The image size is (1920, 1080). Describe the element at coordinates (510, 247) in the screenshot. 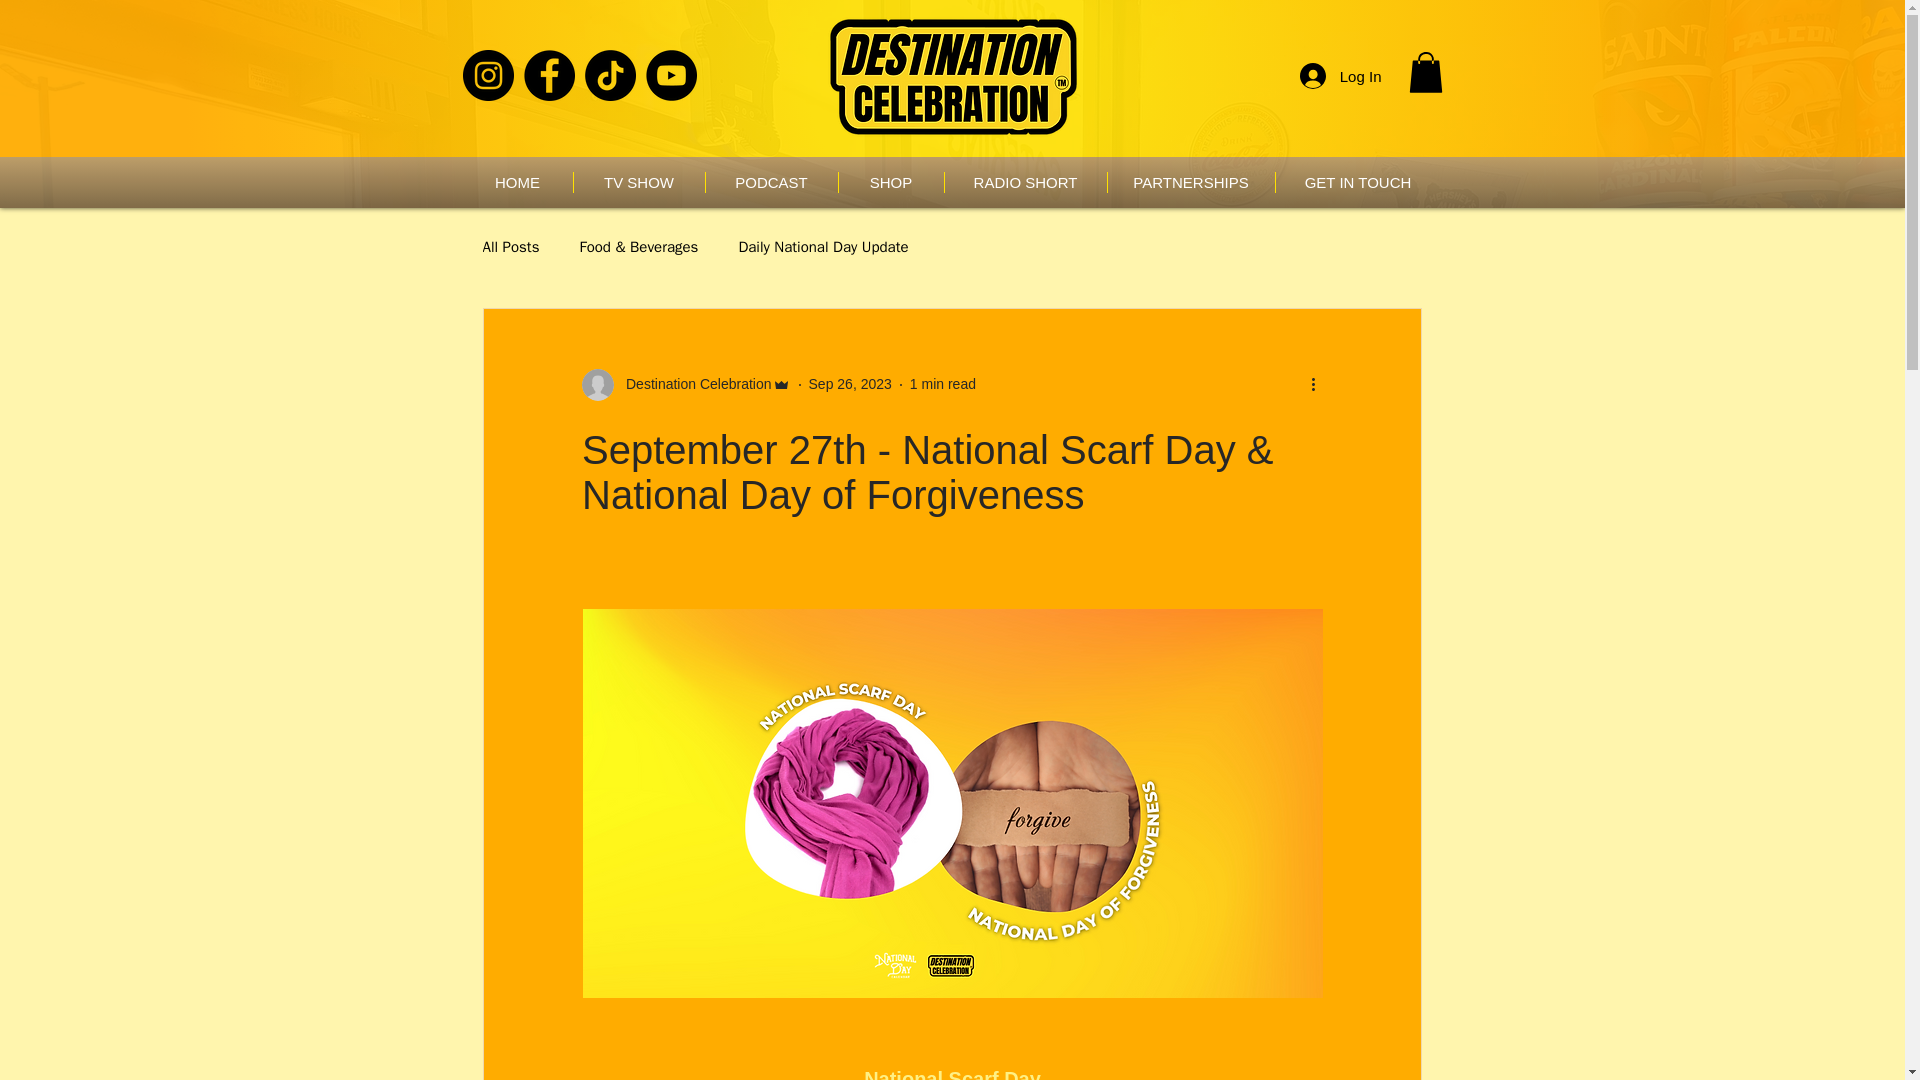

I see `All Posts` at that location.